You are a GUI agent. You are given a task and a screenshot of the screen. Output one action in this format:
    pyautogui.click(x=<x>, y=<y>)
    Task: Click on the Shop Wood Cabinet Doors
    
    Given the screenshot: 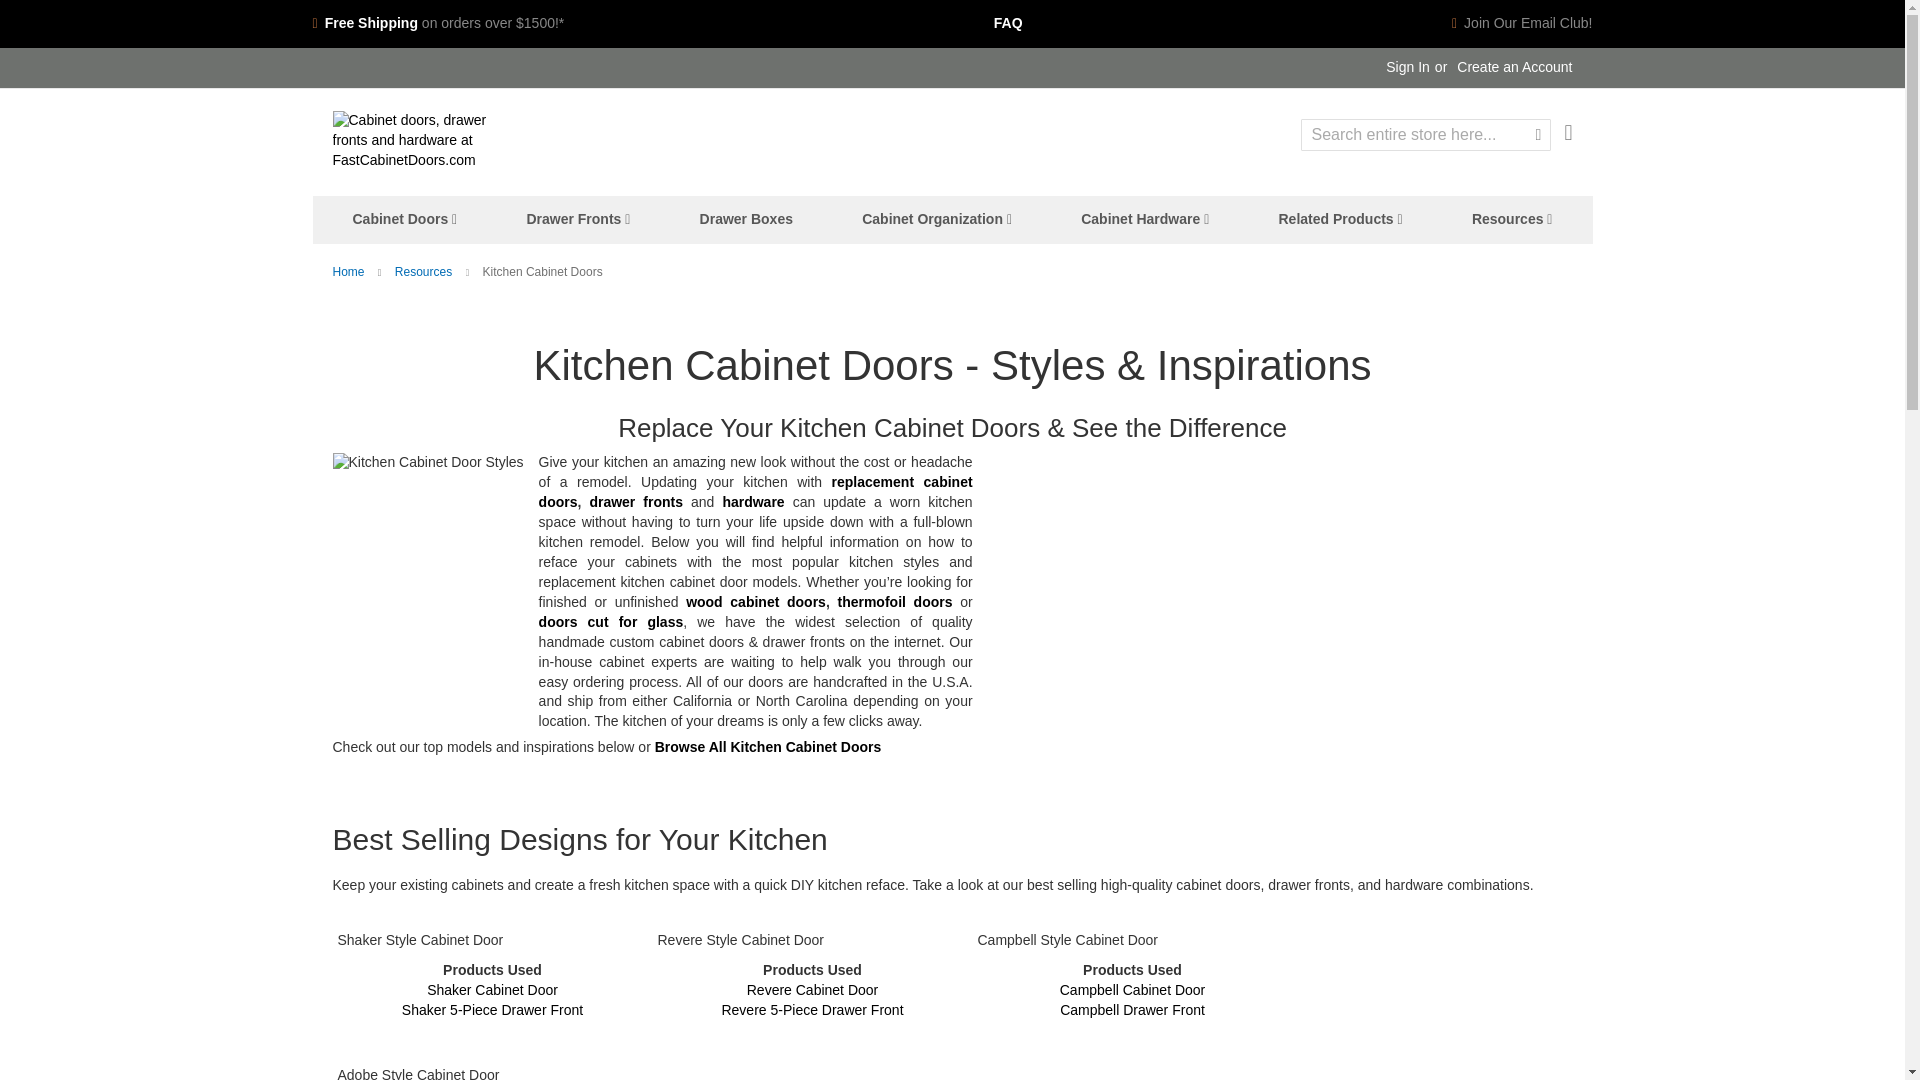 What is the action you would take?
    pyautogui.click(x=755, y=602)
    